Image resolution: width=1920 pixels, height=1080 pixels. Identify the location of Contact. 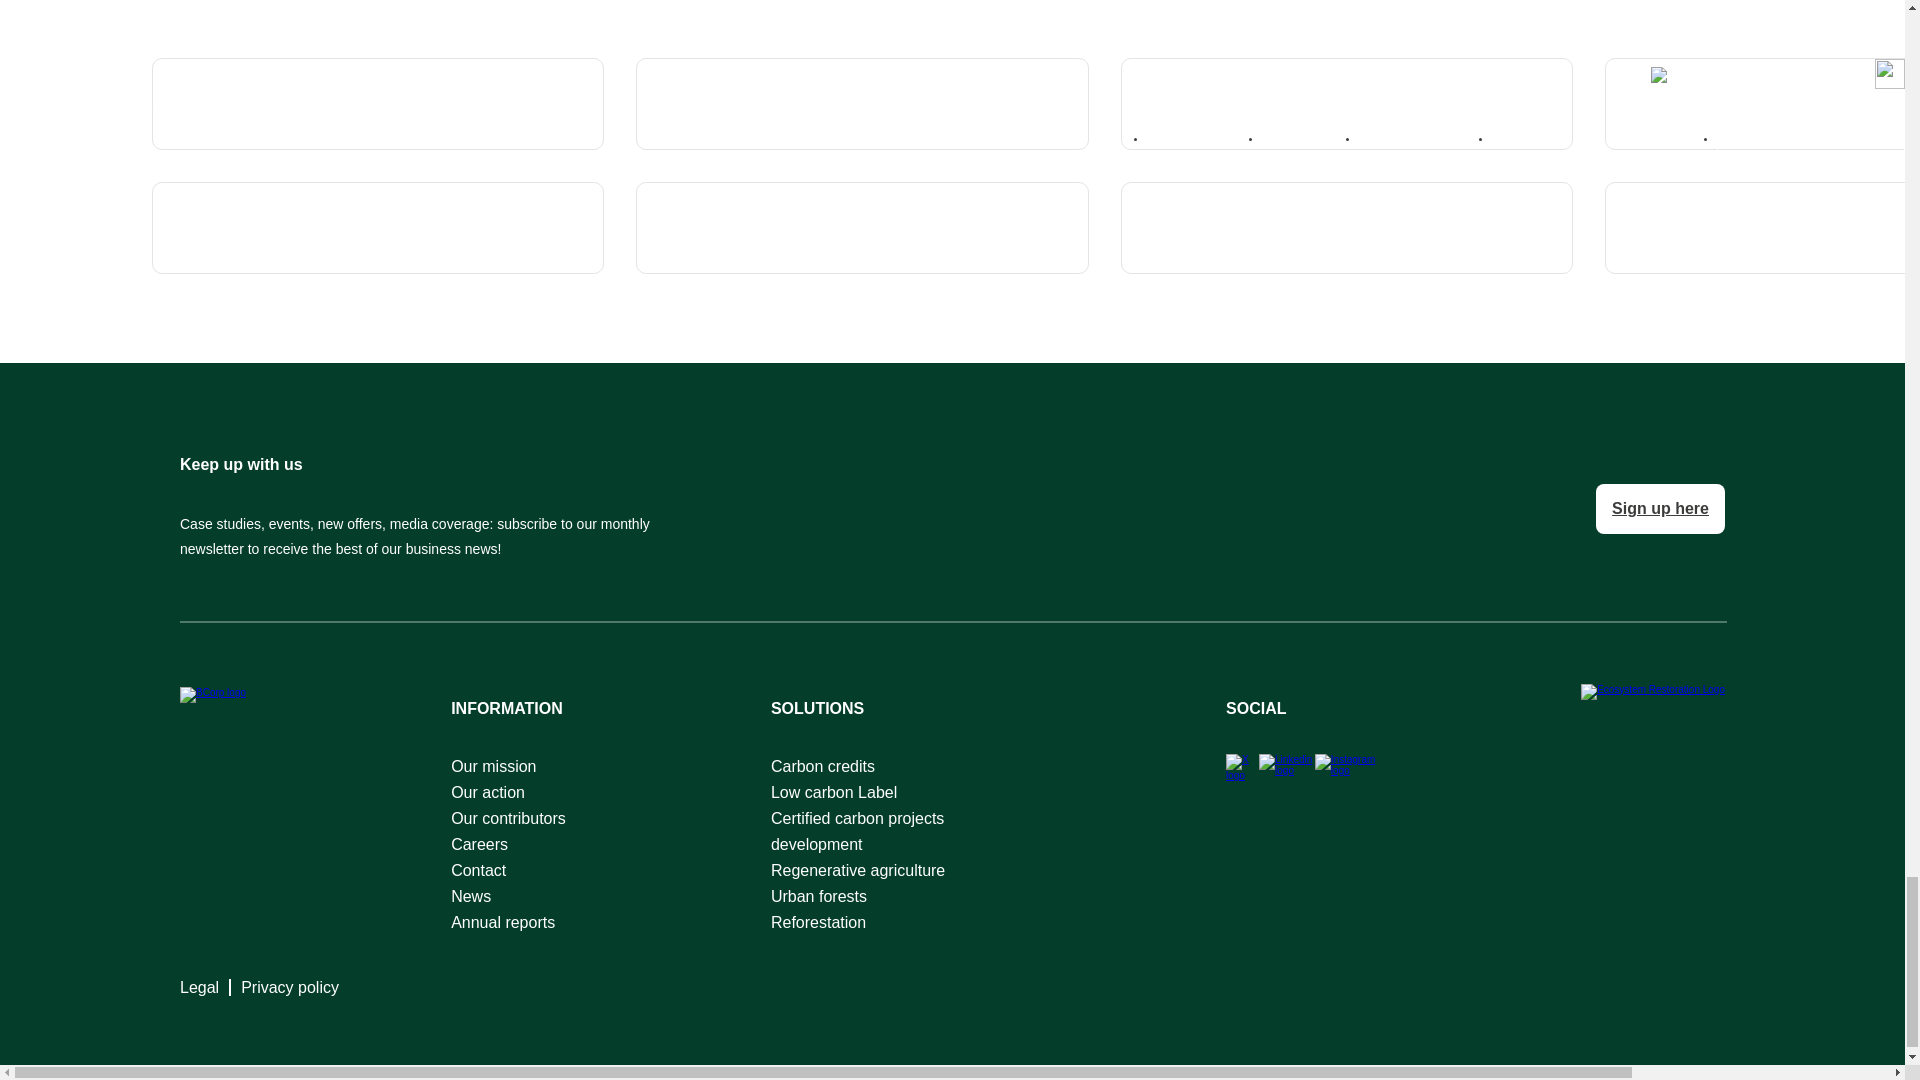
(508, 870).